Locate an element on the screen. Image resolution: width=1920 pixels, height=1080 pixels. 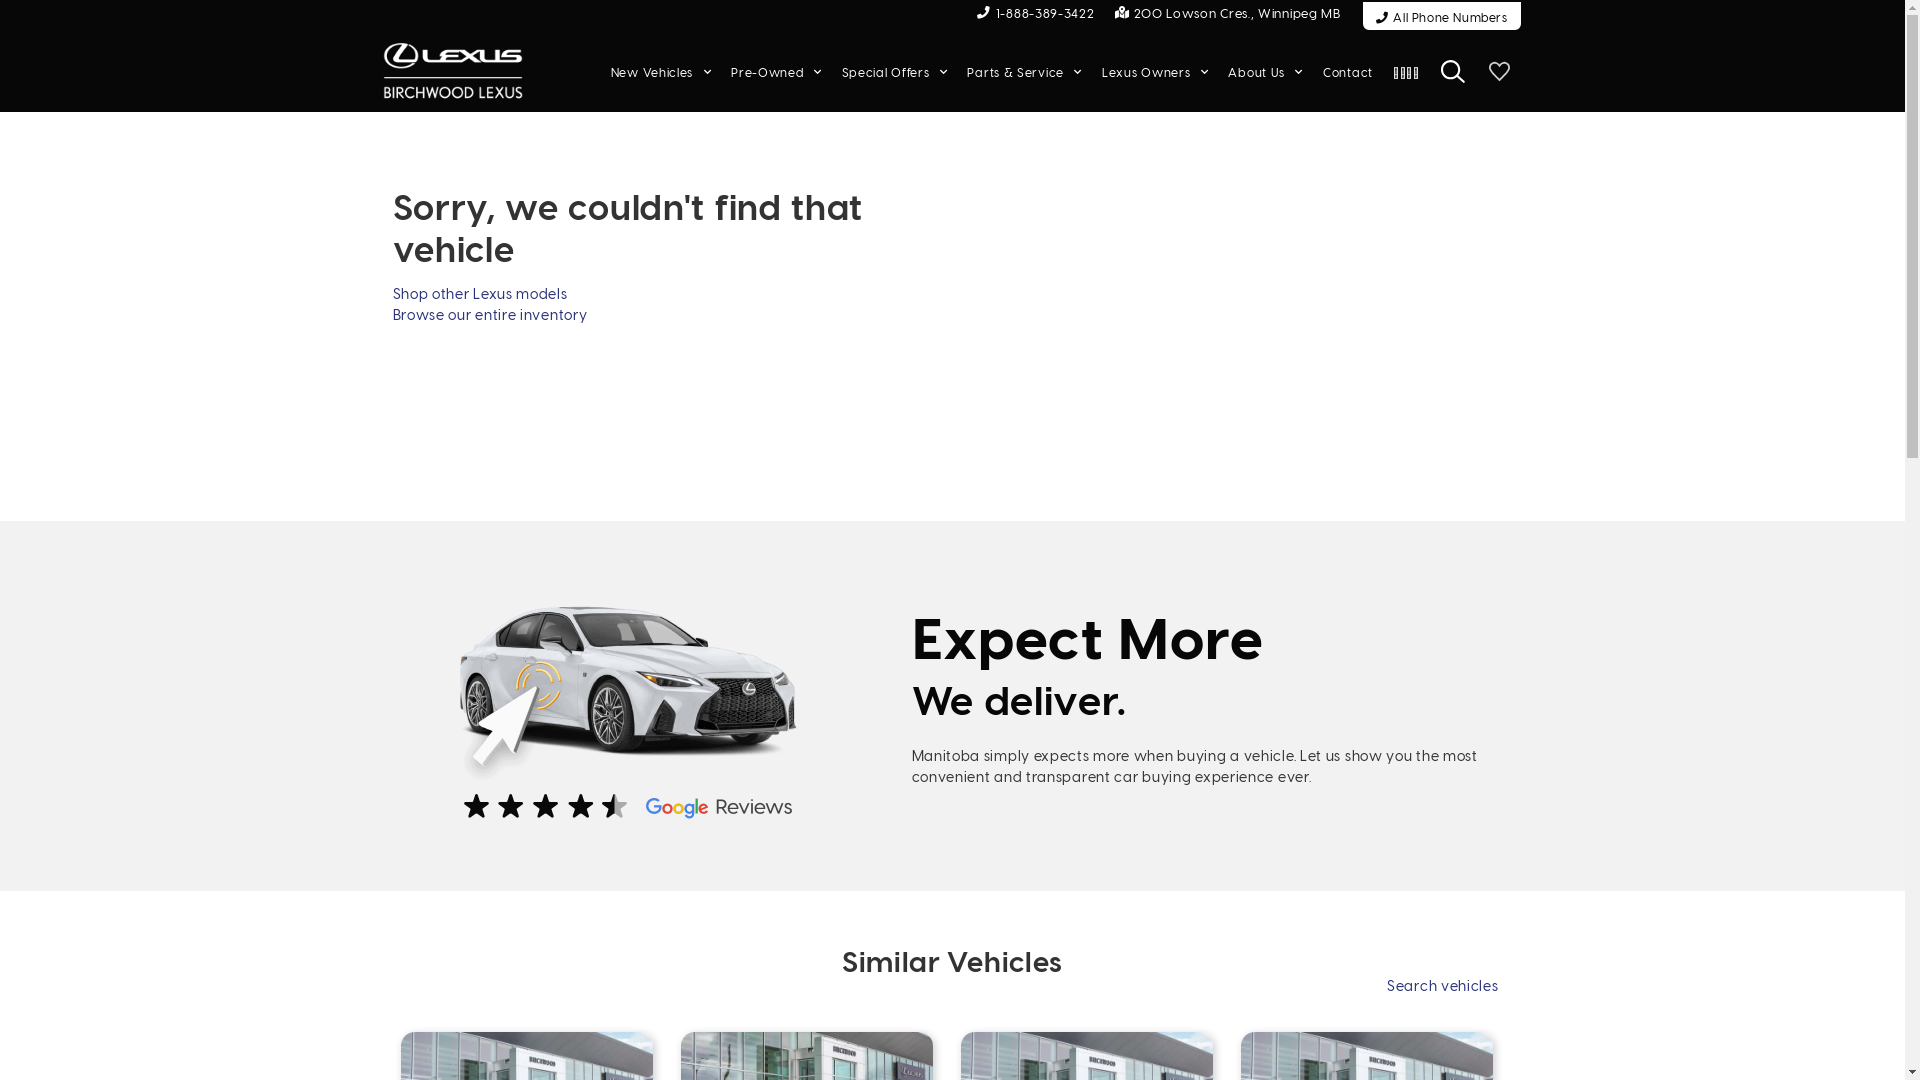
My Vehicles is located at coordinates (1499, 72).